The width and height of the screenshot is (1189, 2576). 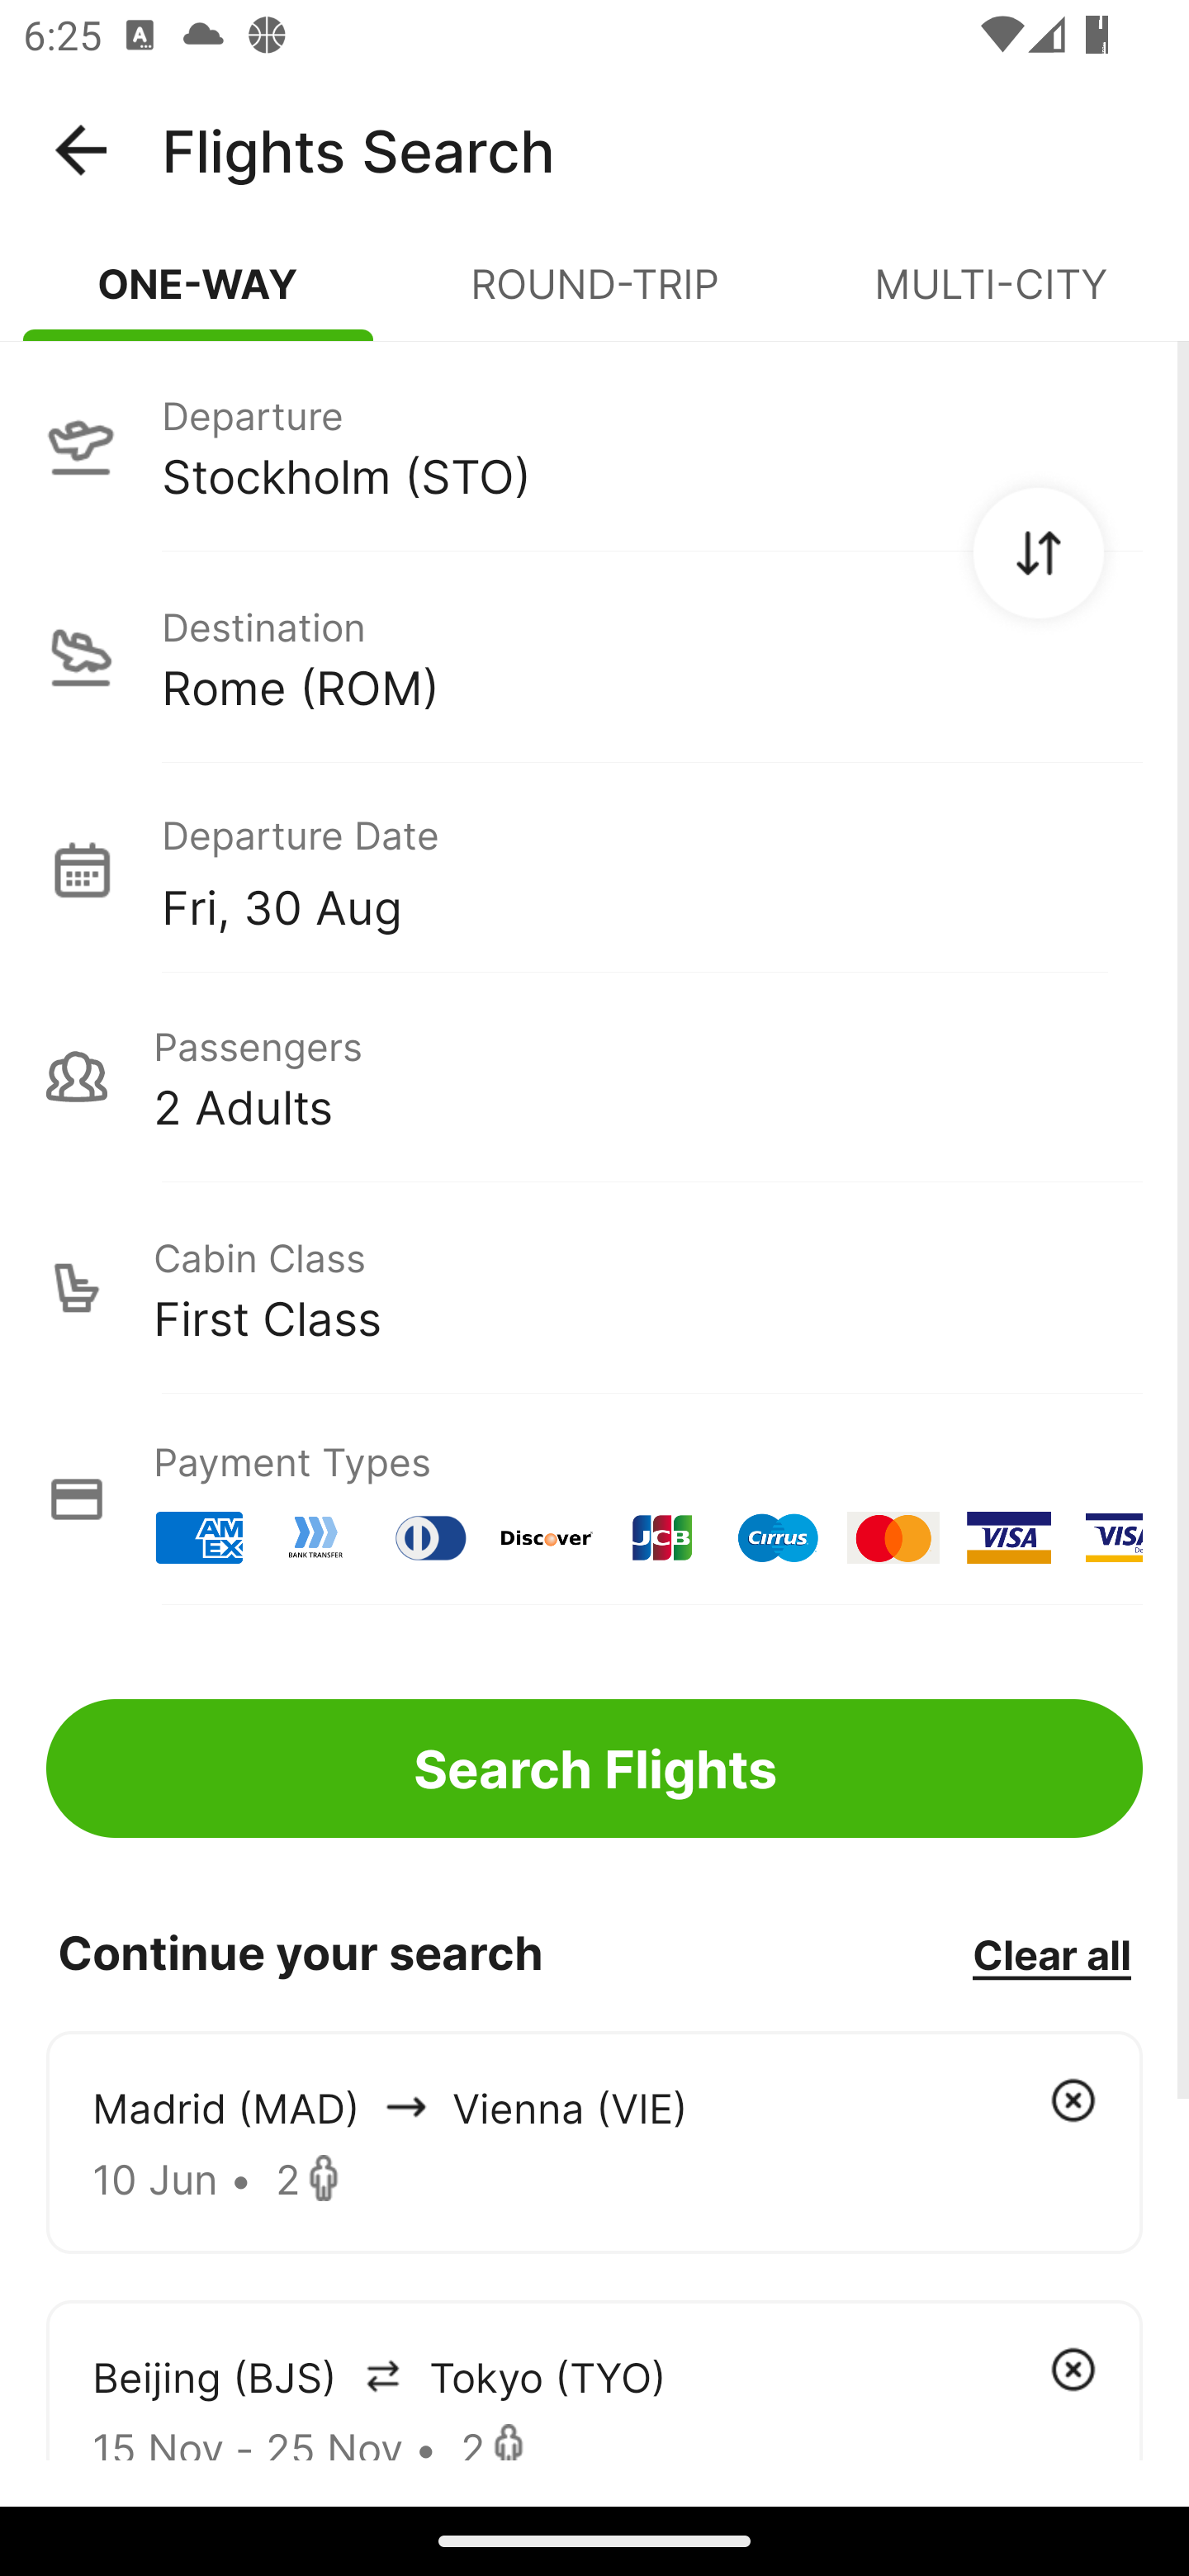 I want to click on ONE-WAY, so click(x=198, y=297).